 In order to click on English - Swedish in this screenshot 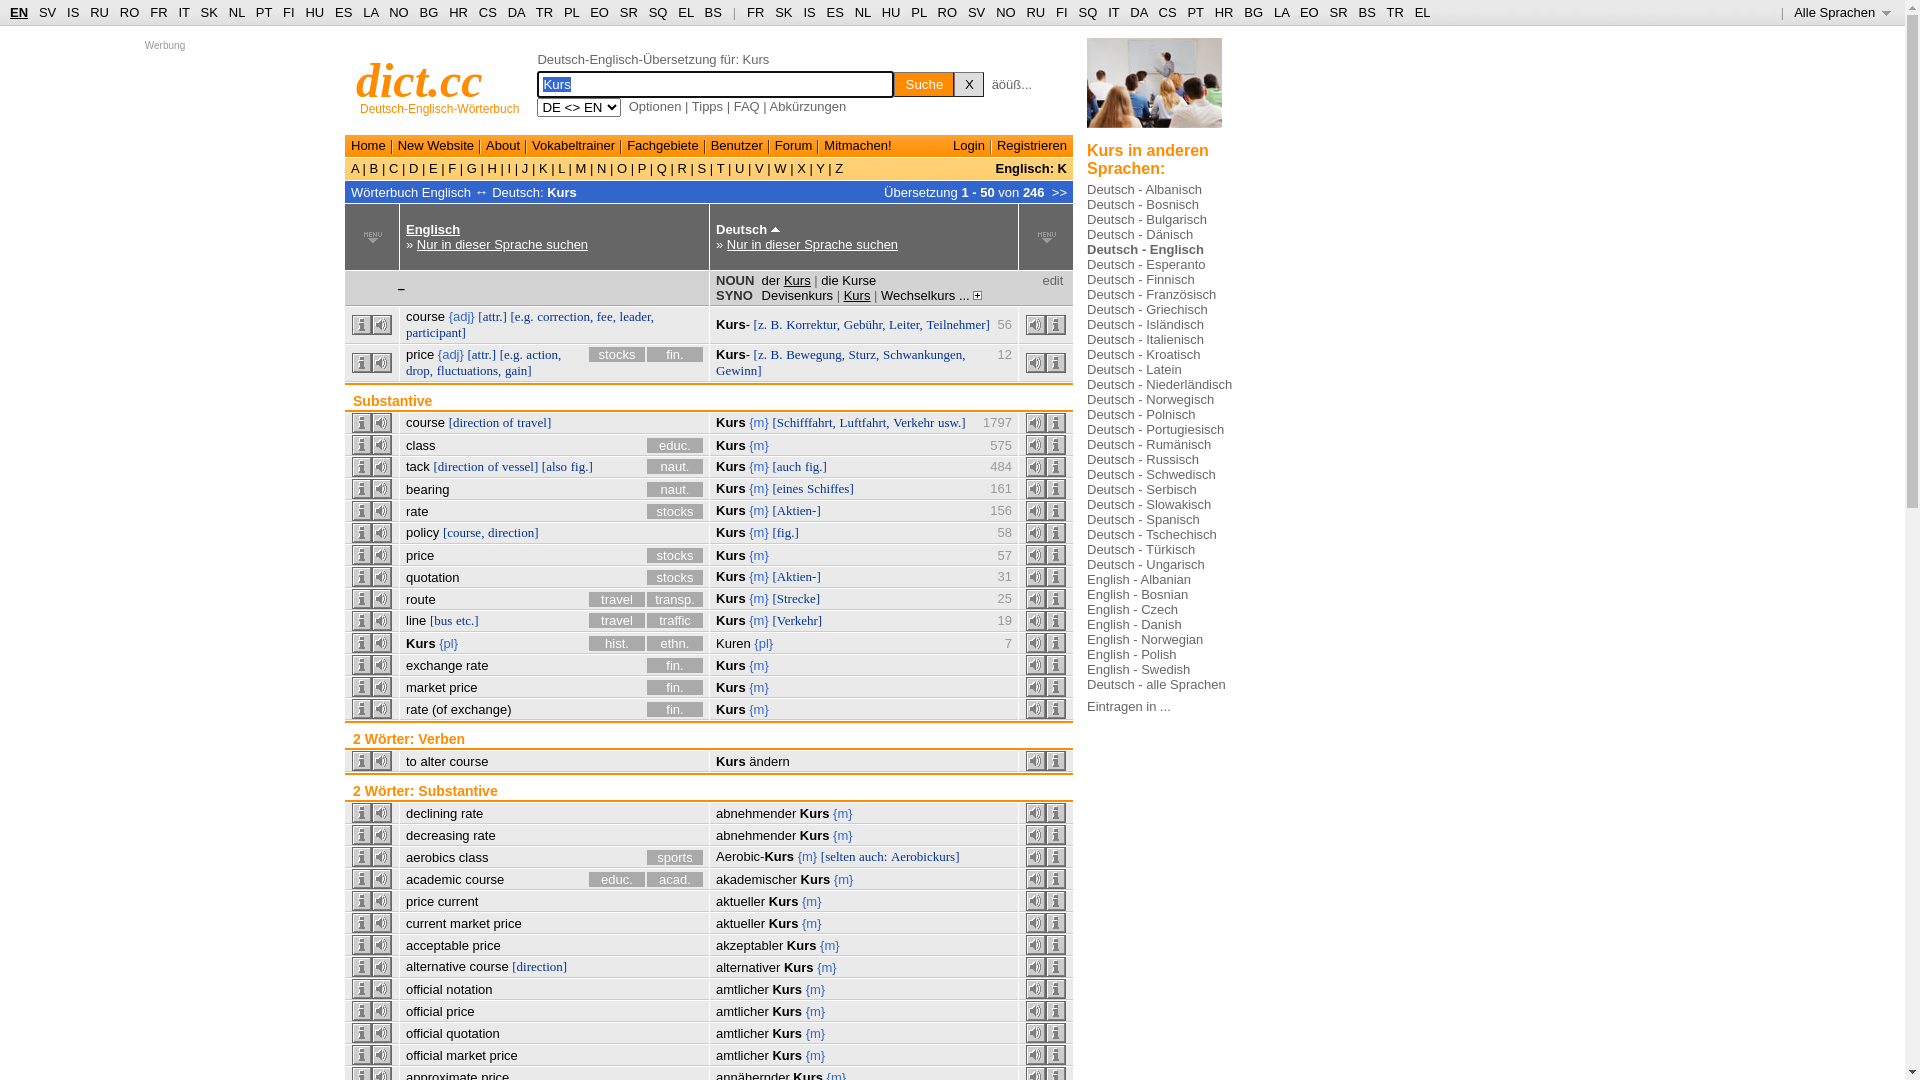, I will do `click(1138, 670)`.